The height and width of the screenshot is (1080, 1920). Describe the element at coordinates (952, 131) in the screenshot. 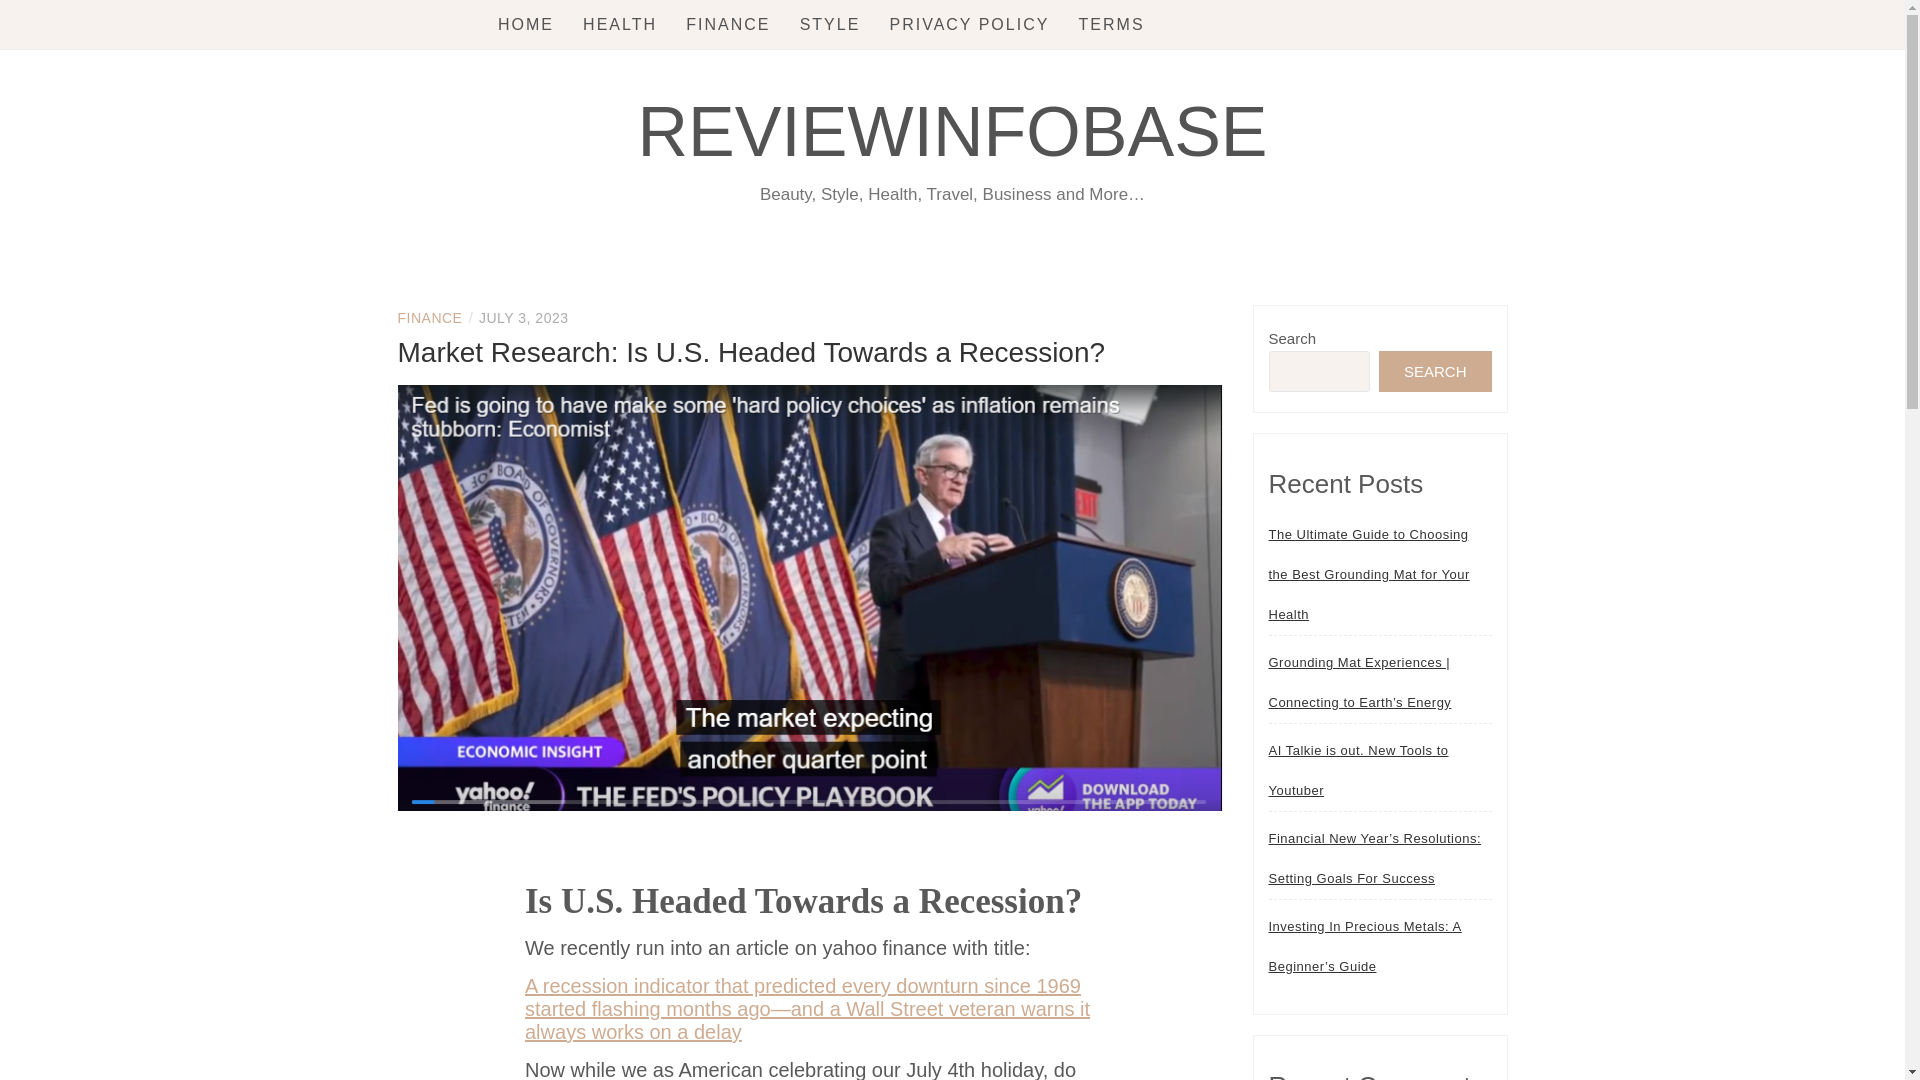

I see `REVIEWINFOBASE` at that location.